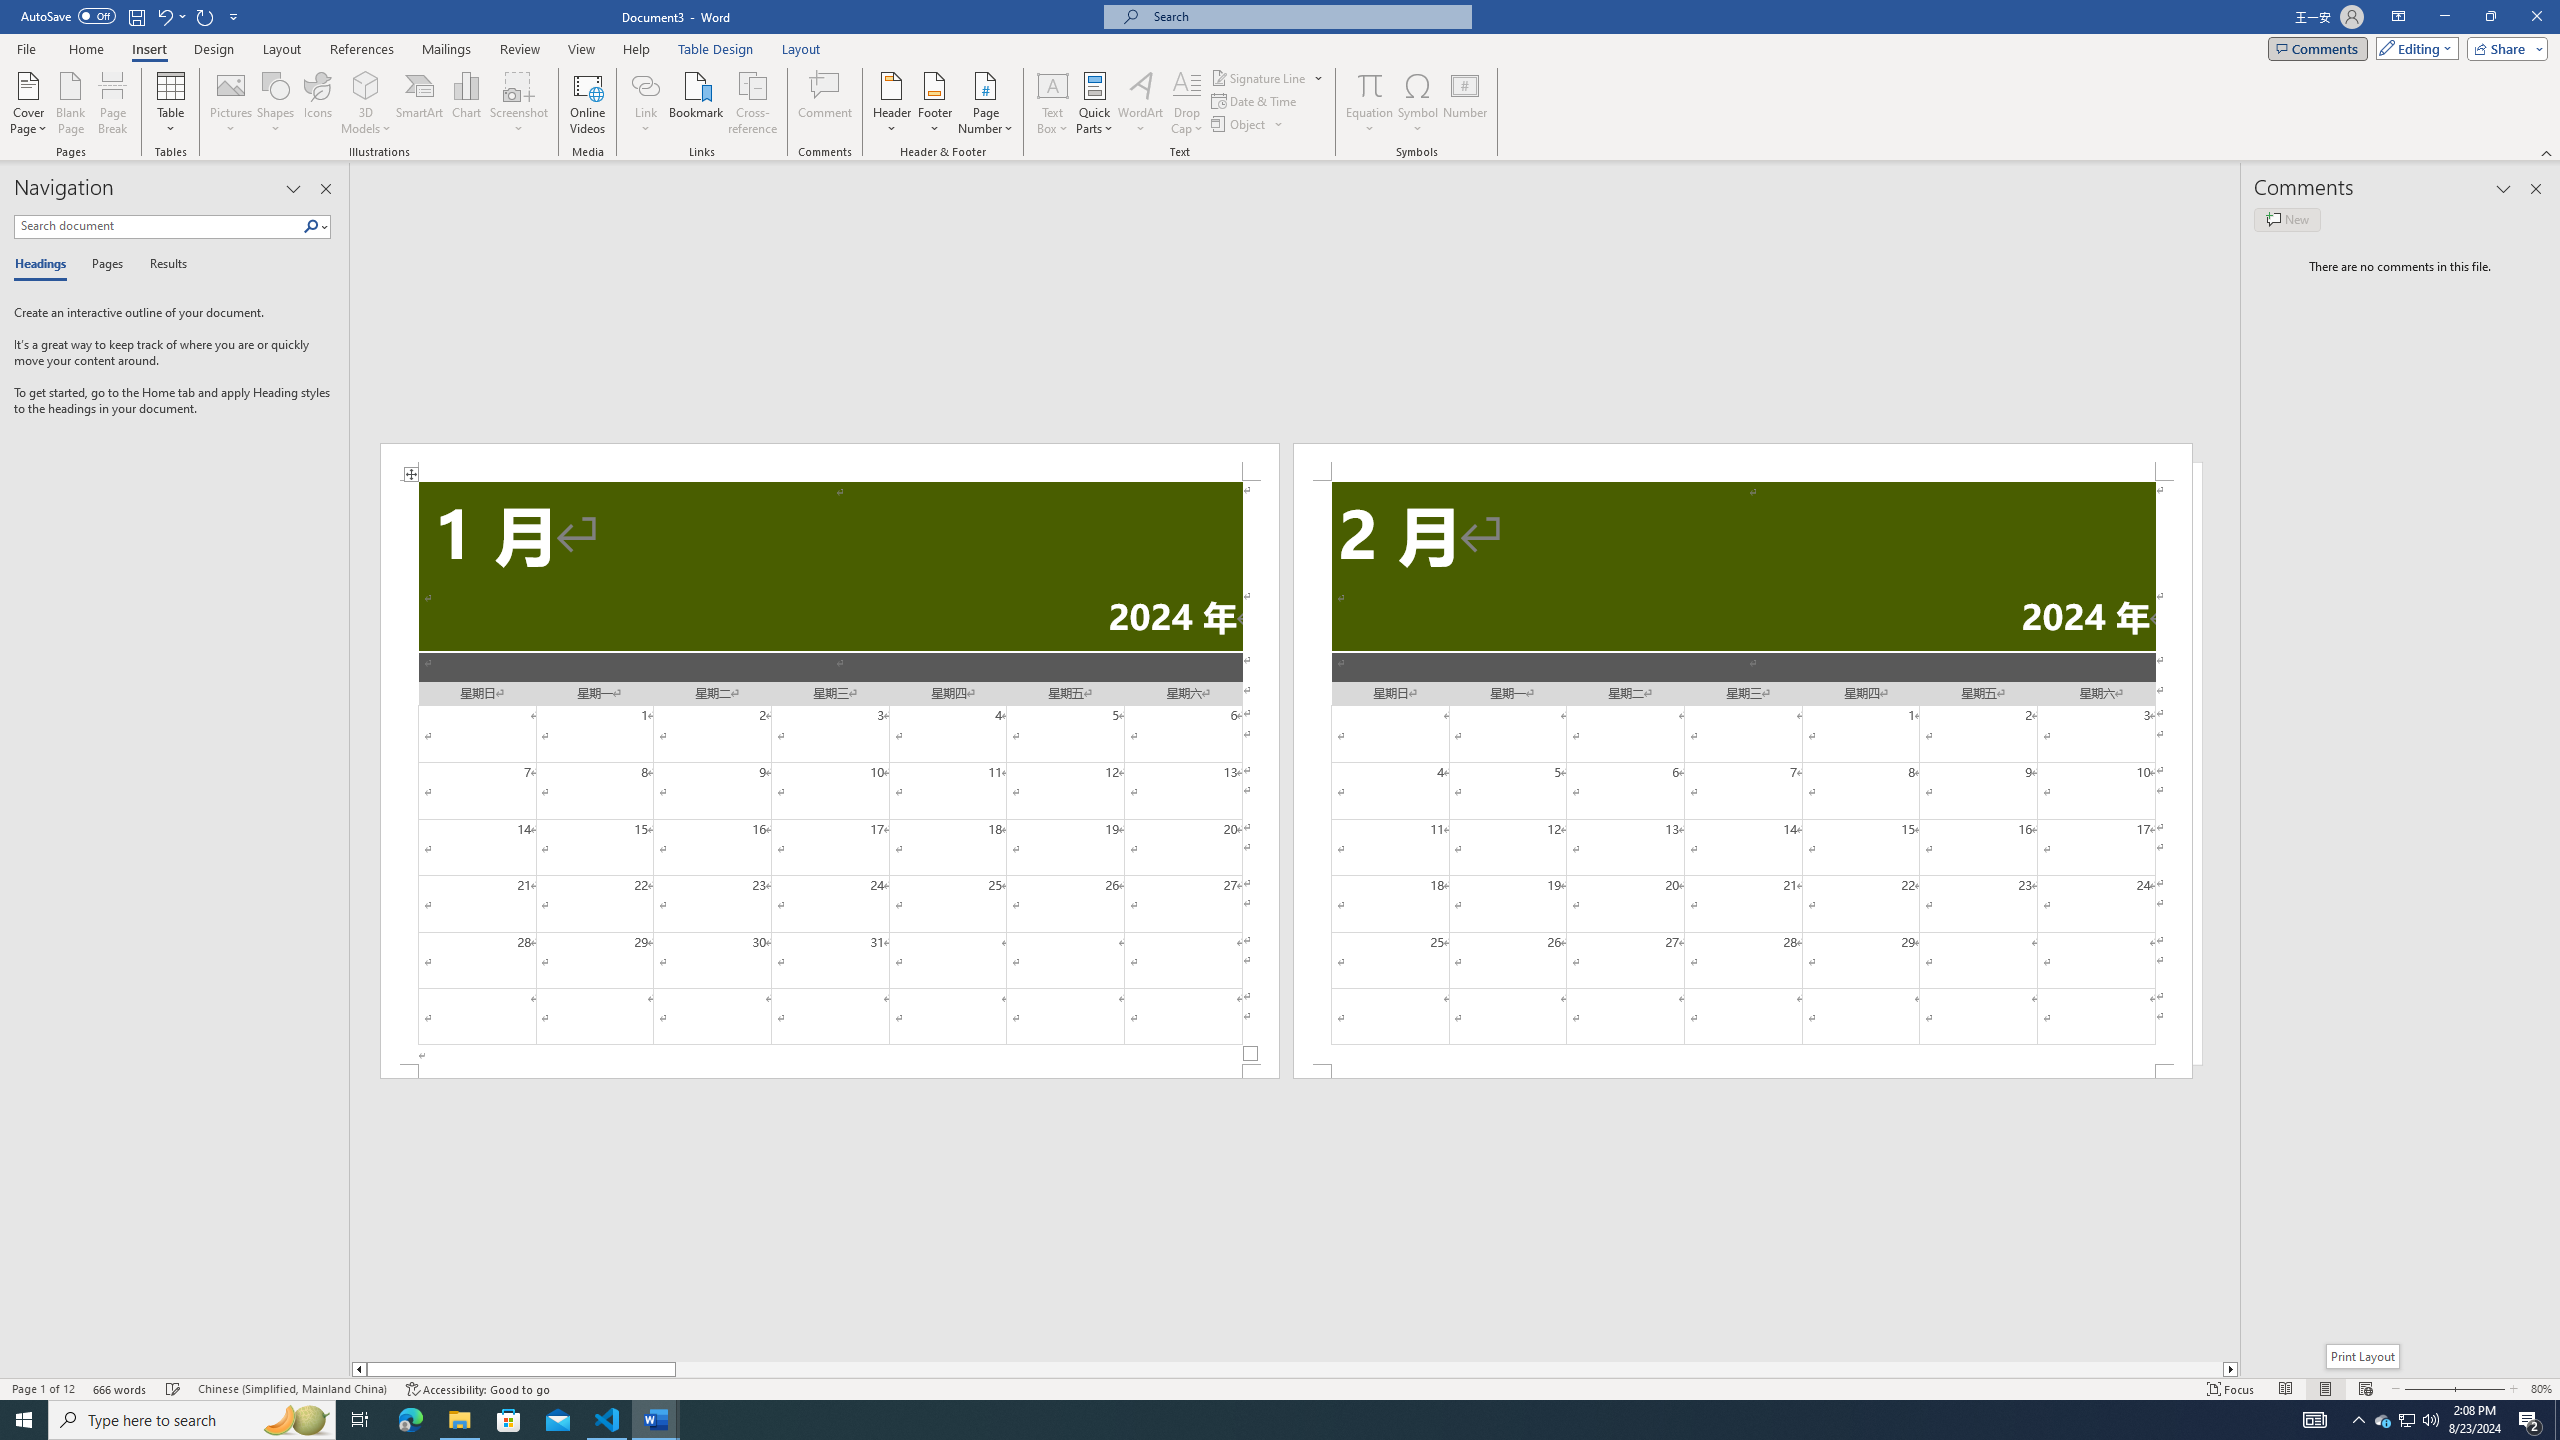  I want to click on WordArt, so click(1140, 103).